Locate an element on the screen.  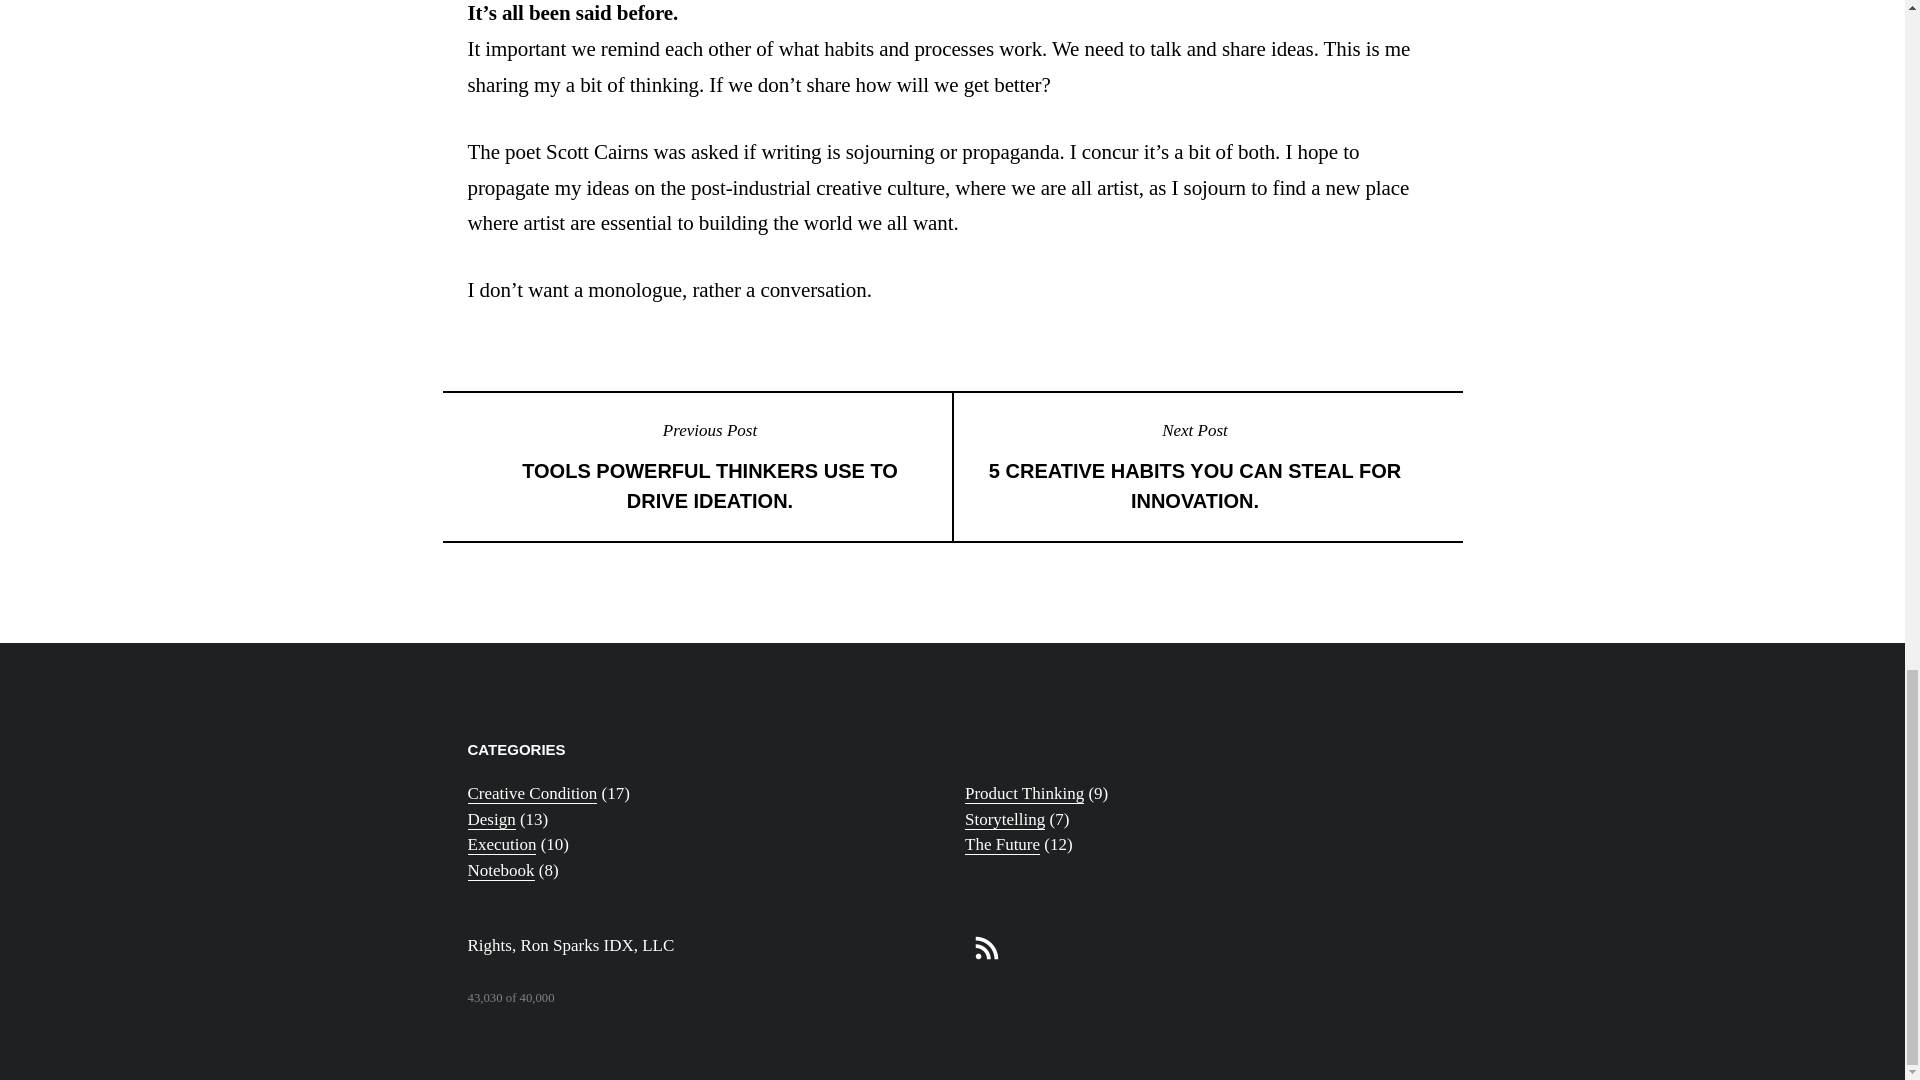
Product Thinking is located at coordinates (1194, 468).